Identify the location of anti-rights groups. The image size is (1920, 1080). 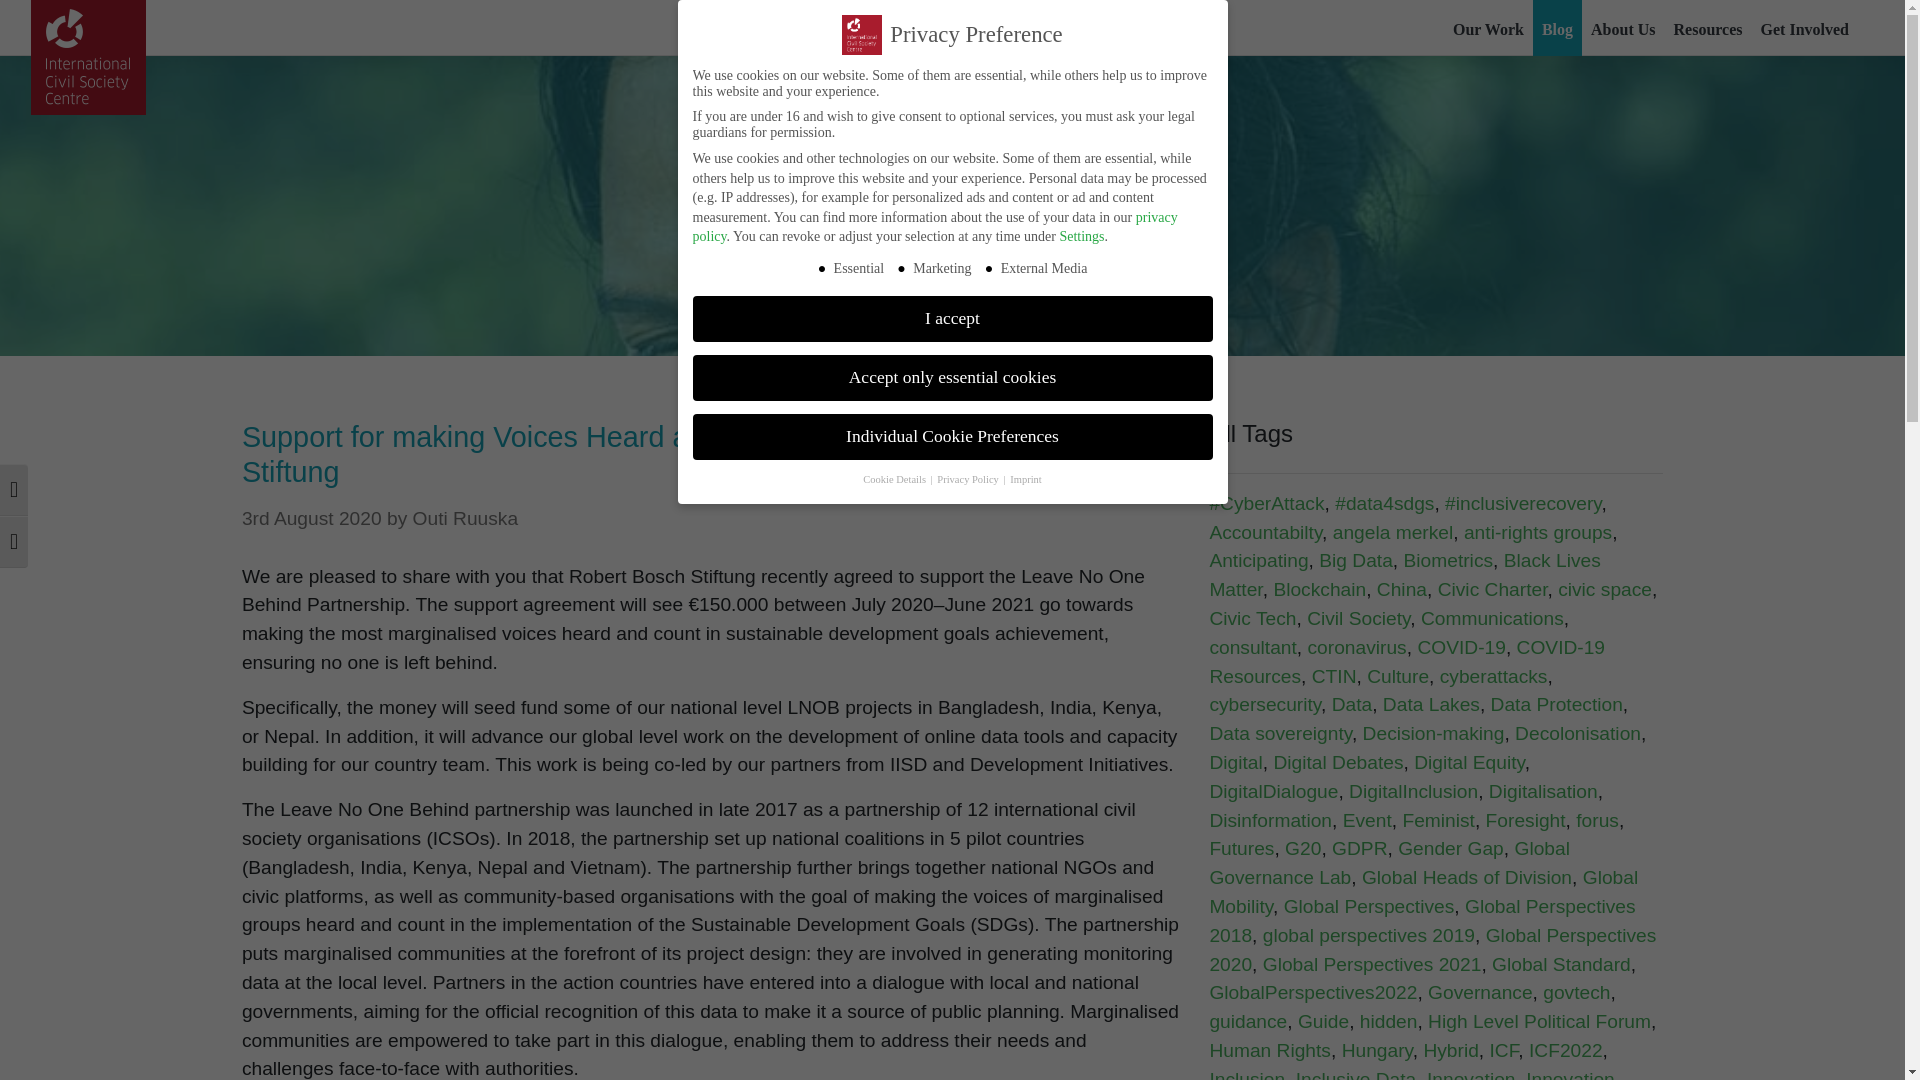
(1538, 532).